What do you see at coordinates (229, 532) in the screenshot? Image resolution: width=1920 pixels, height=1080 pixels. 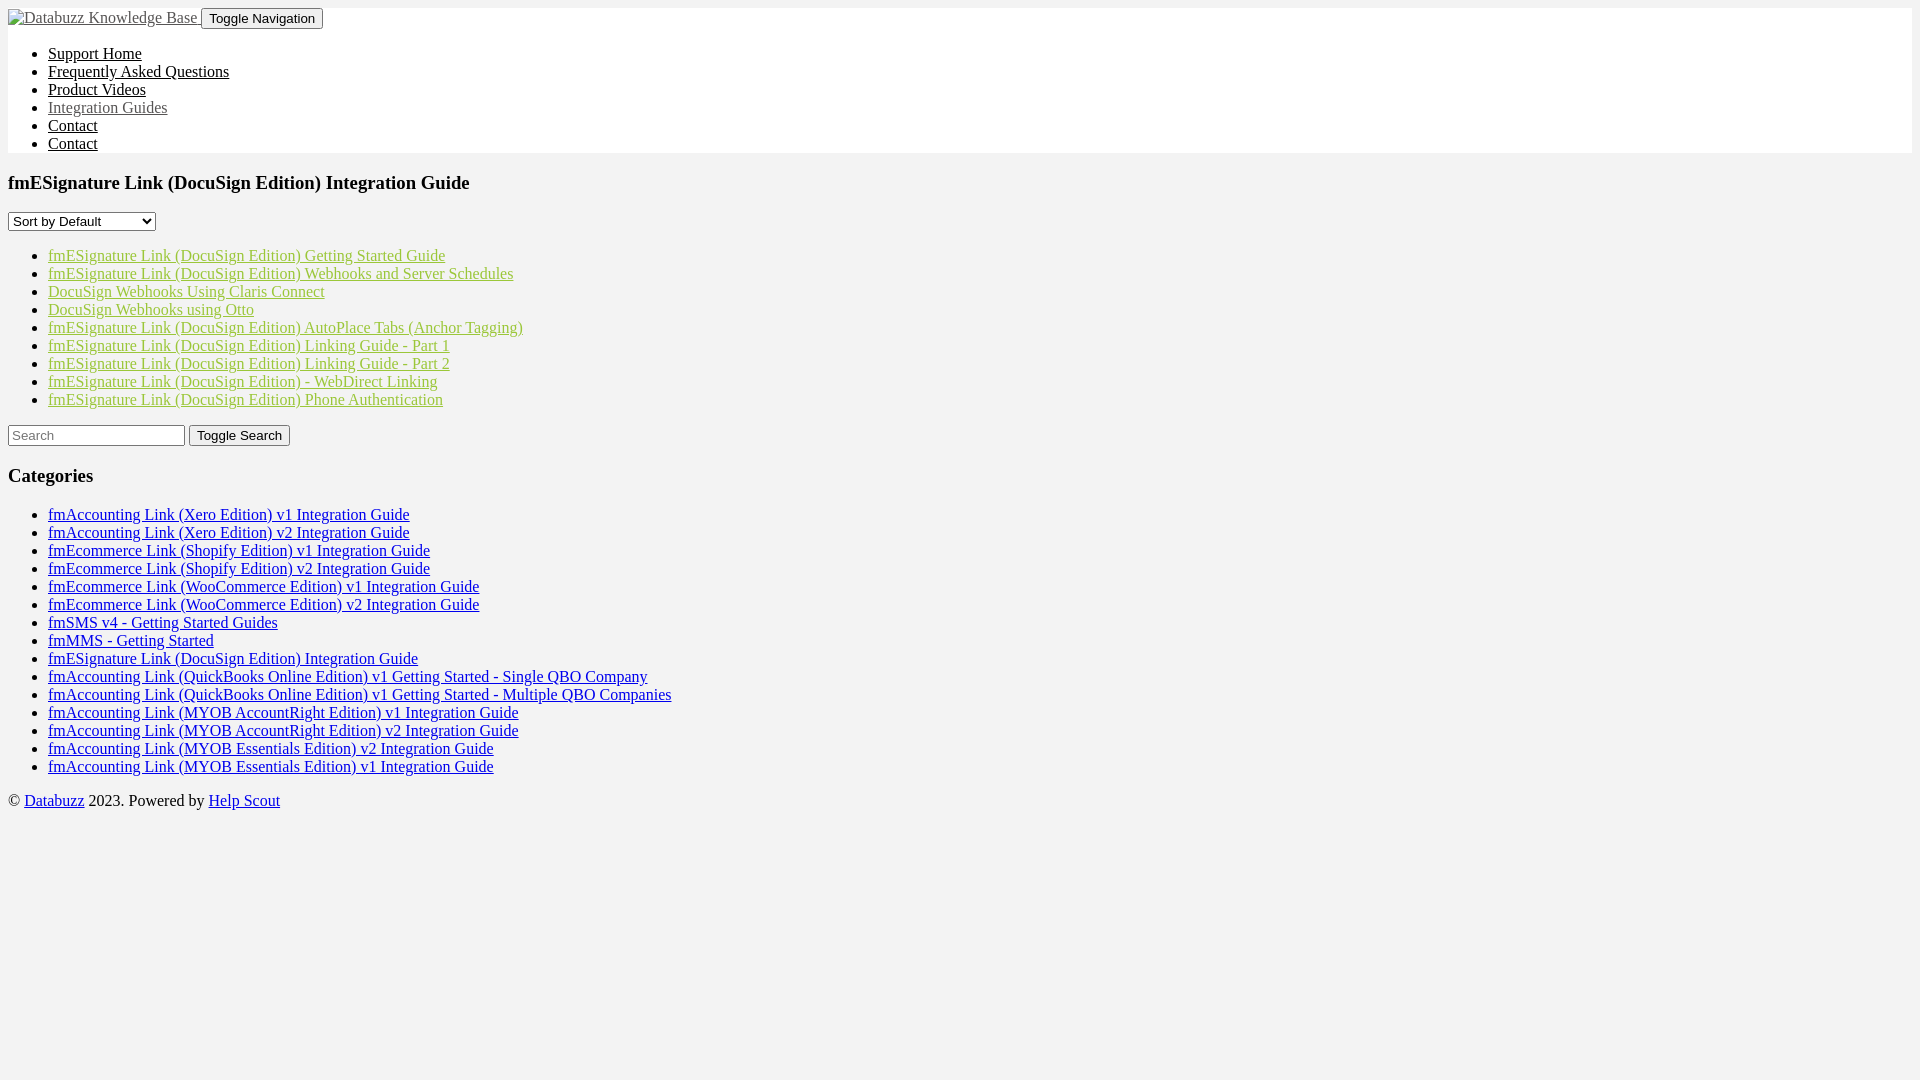 I see `fmAccounting Link (Xero Edition) v2 Integration Guide` at bounding box center [229, 532].